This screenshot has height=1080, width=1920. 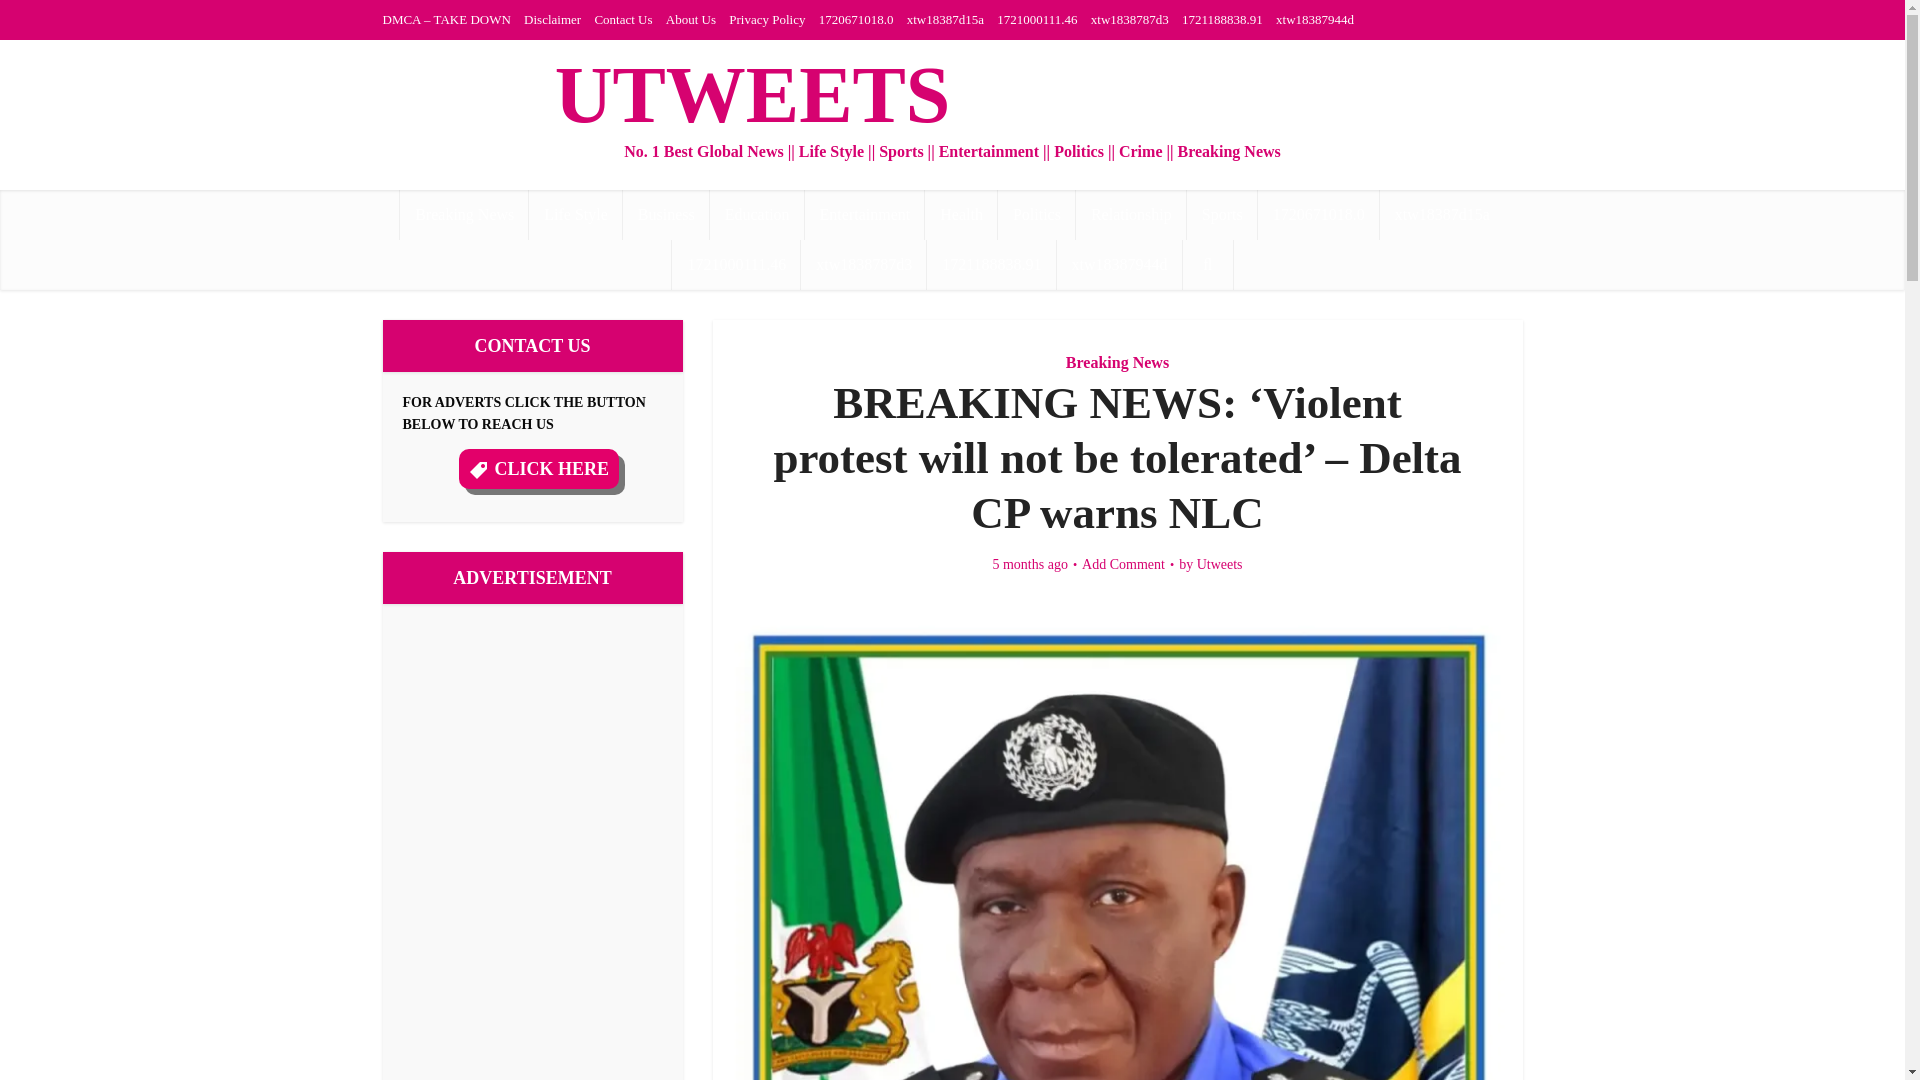 What do you see at coordinates (1036, 214) in the screenshot?
I see `Politics` at bounding box center [1036, 214].